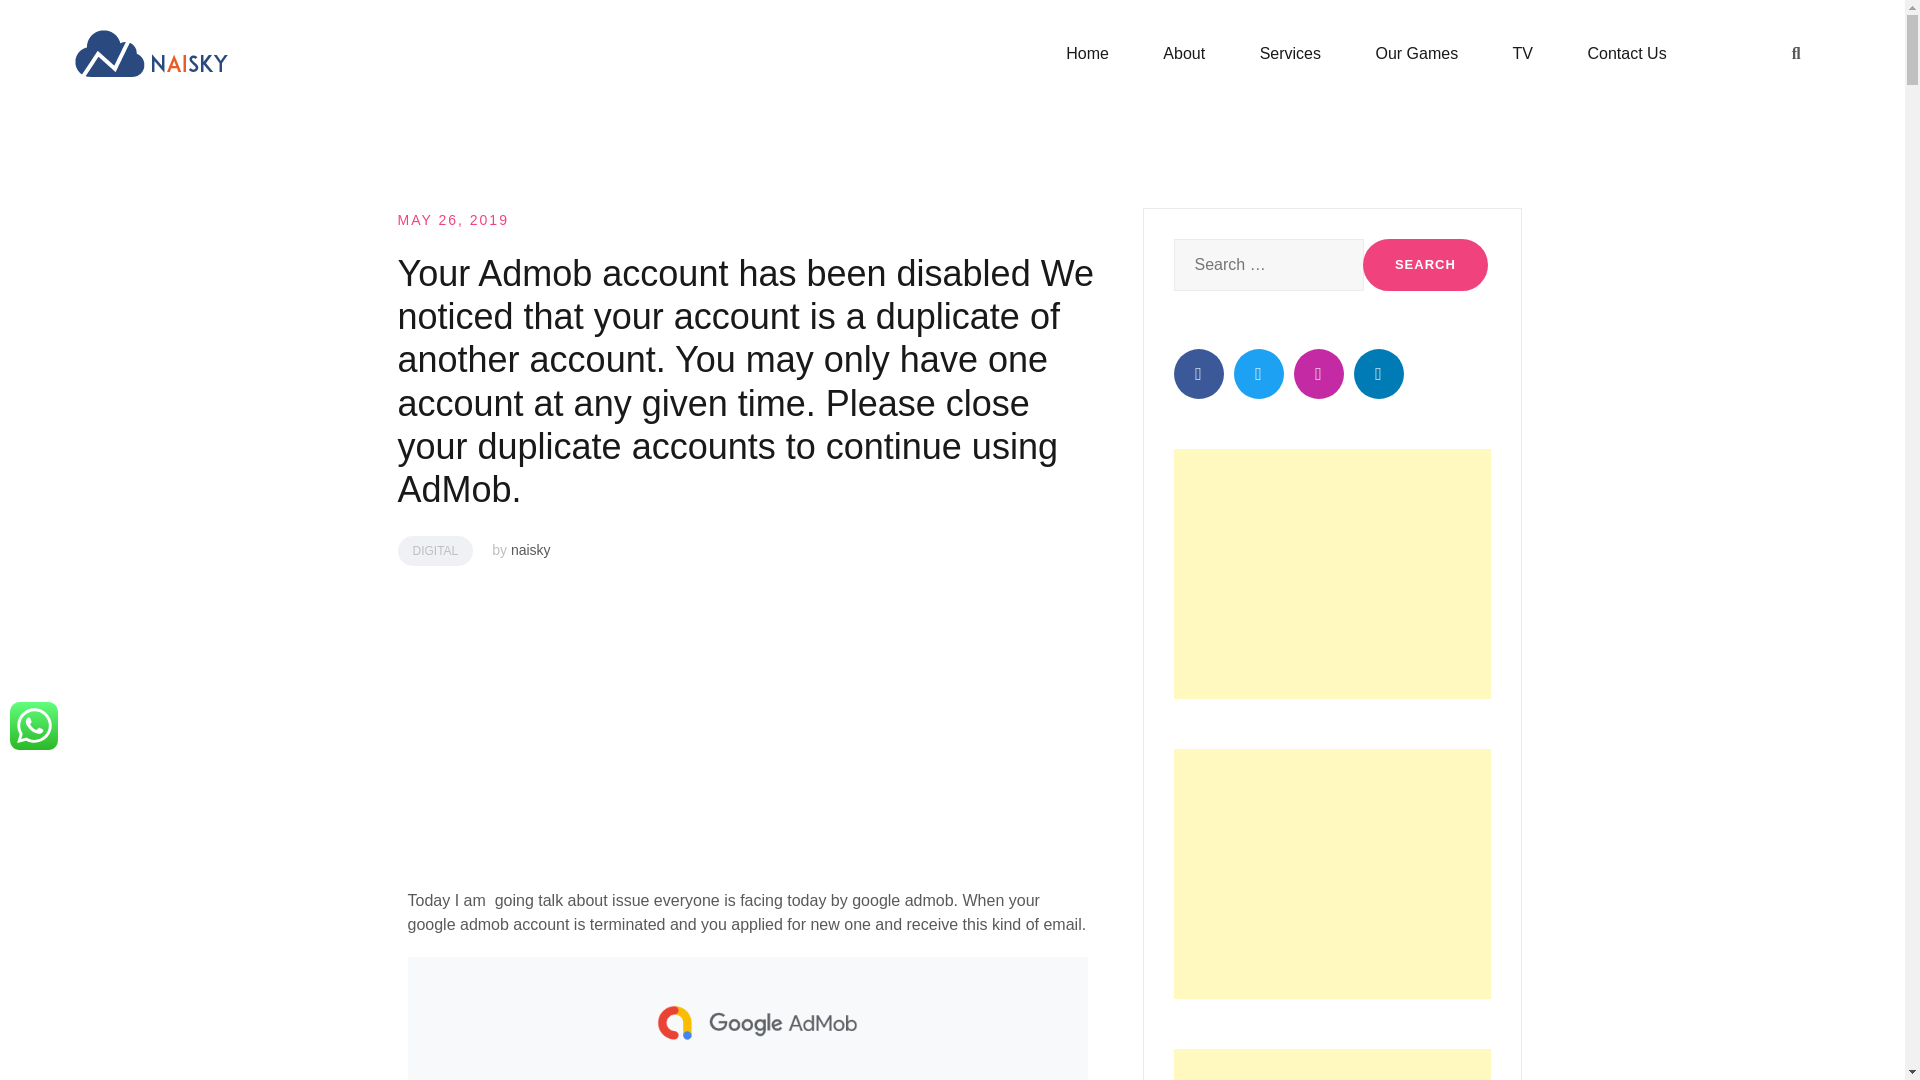 This screenshot has width=1920, height=1080. I want to click on DIGITAL, so click(436, 550).